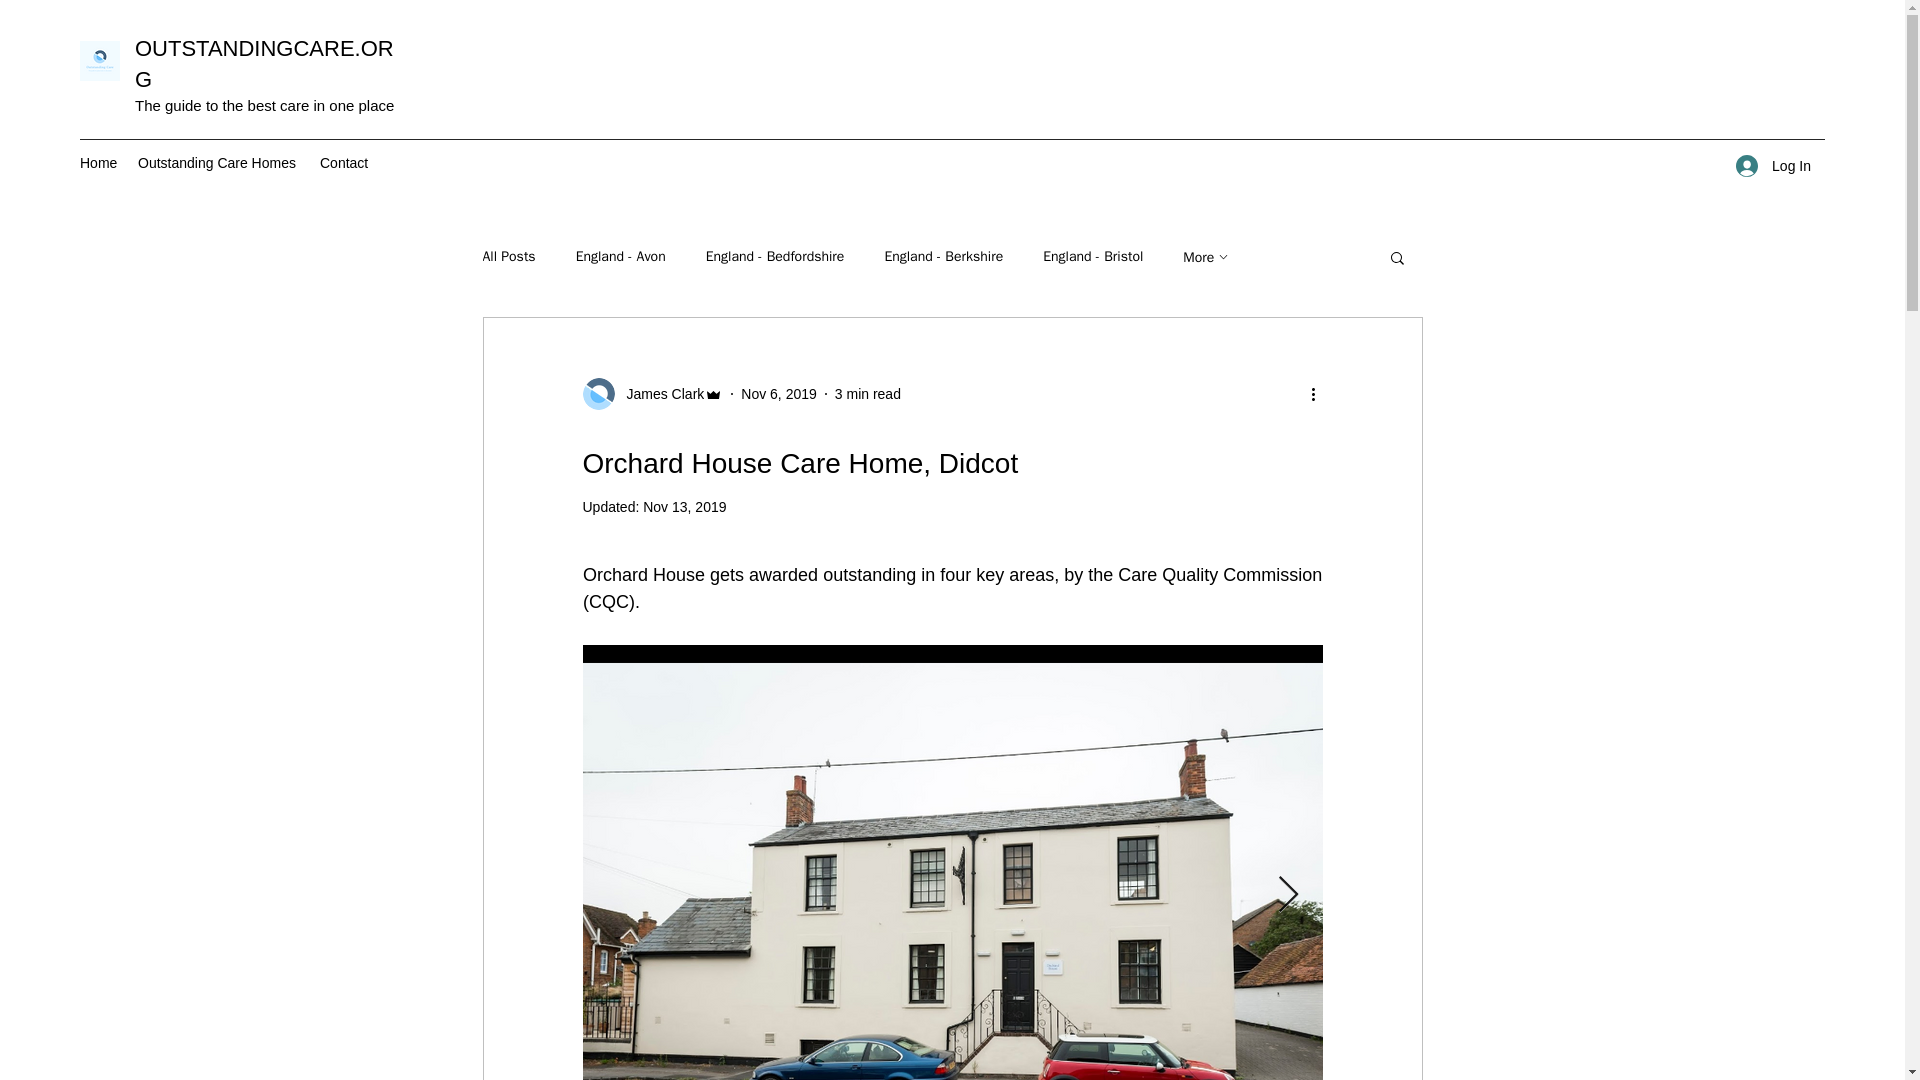  Describe the element at coordinates (652, 394) in the screenshot. I see `James Clark` at that location.